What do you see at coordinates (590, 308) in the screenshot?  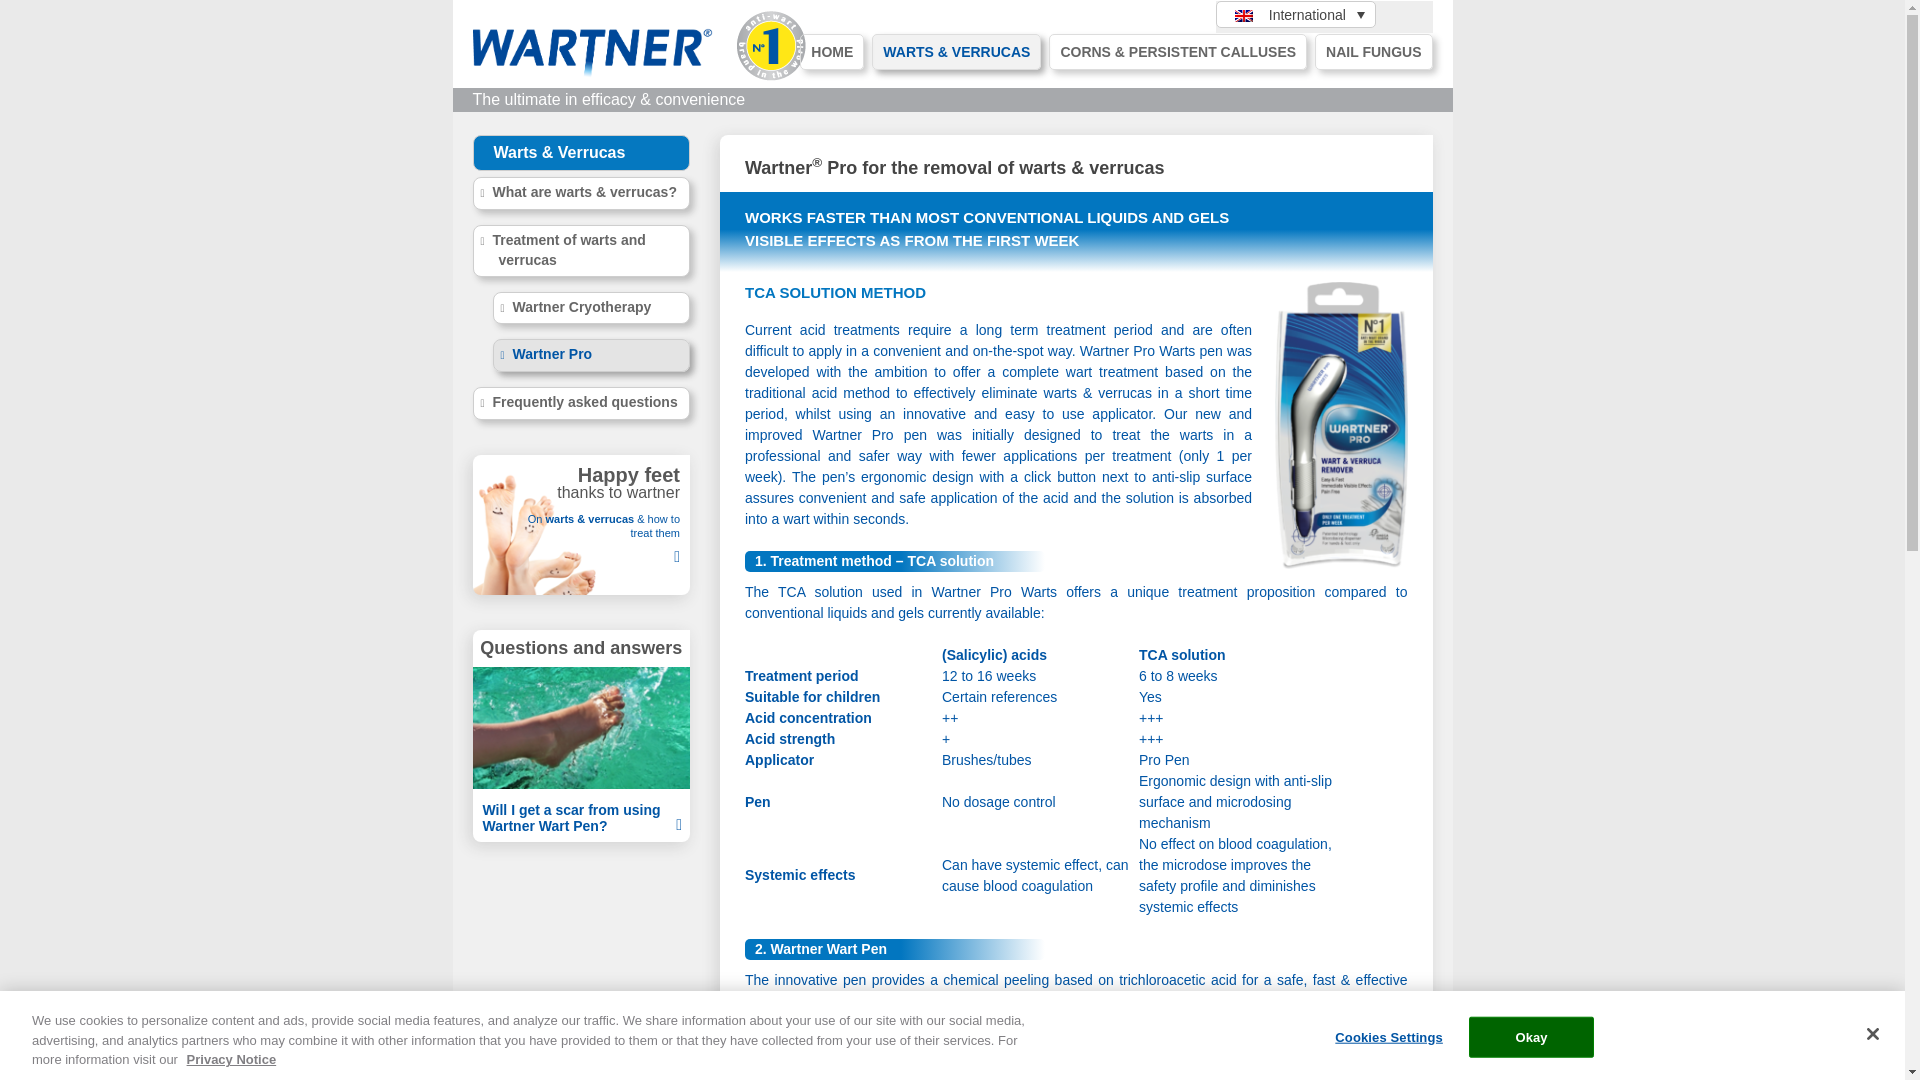 I see `Wartner Cryotherapy` at bounding box center [590, 308].